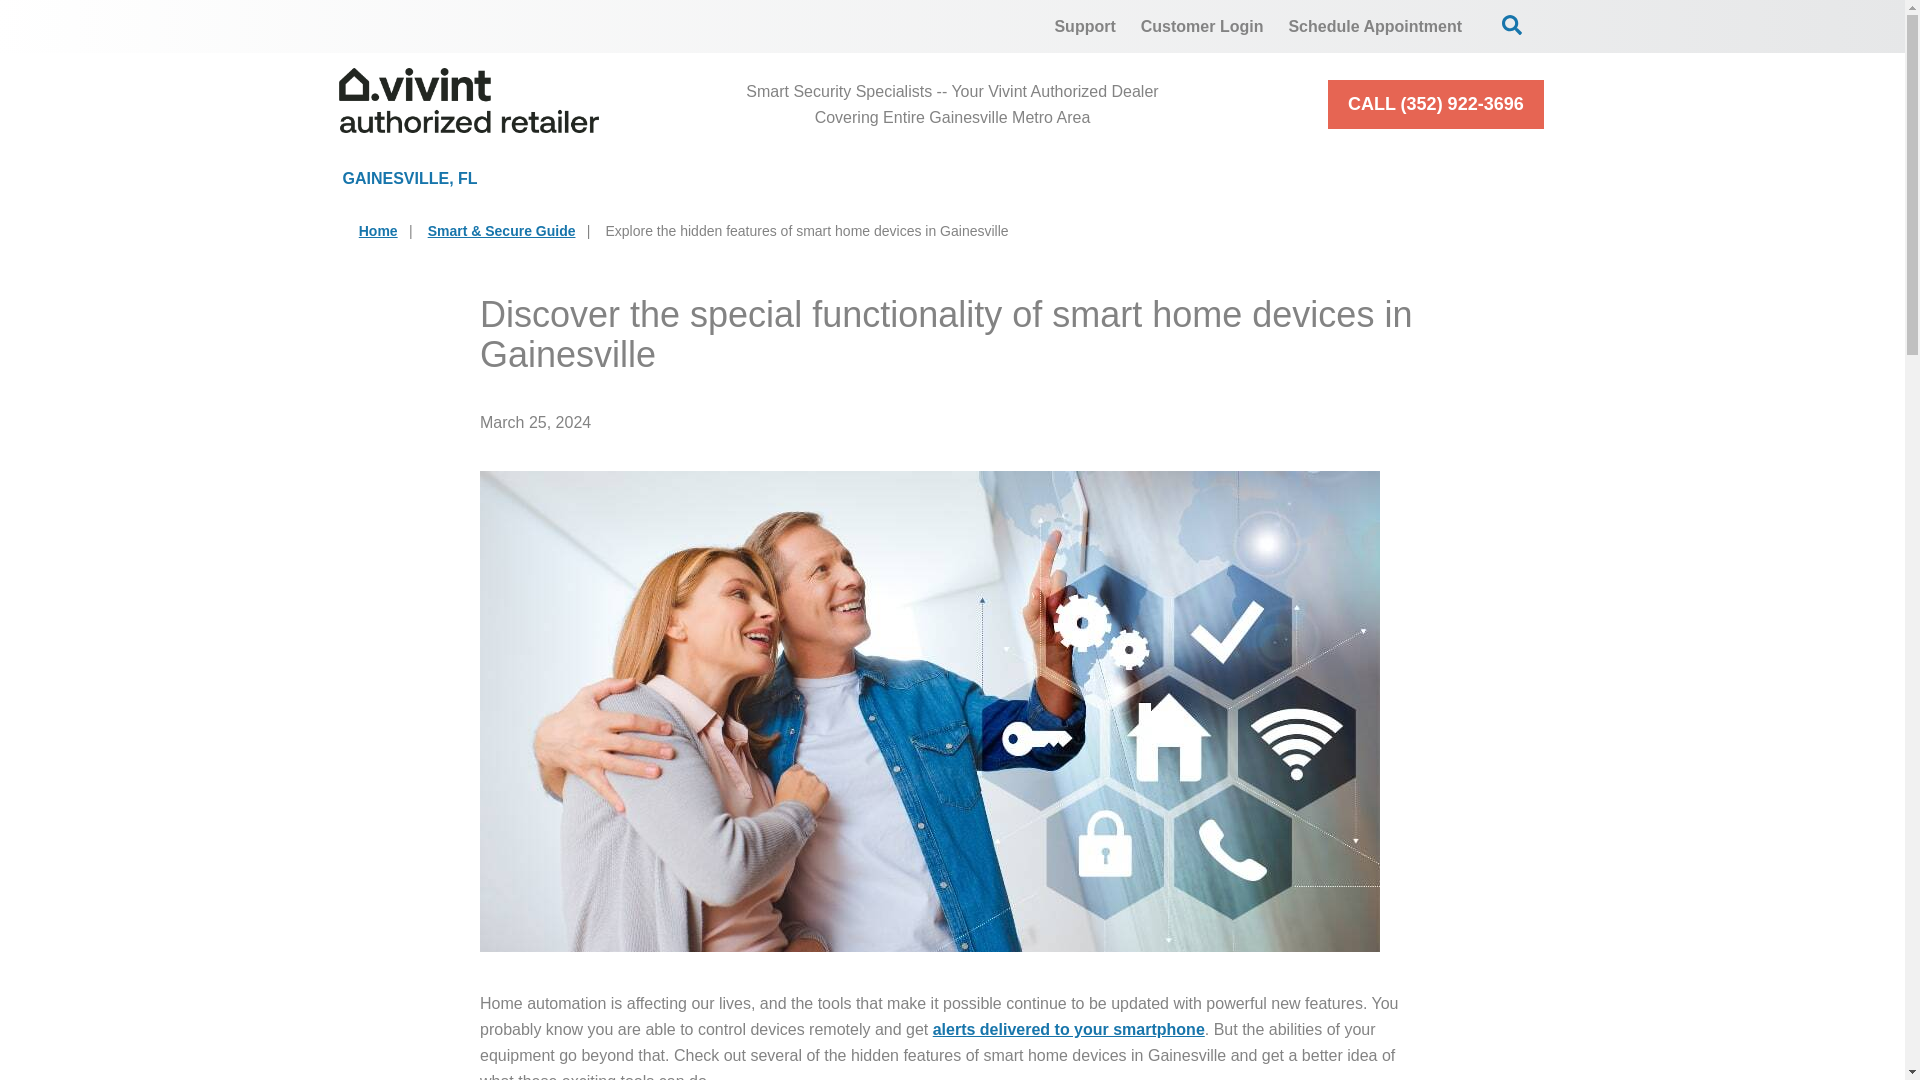  Describe the element at coordinates (882, 178) in the screenshot. I see `Cameras` at that location.